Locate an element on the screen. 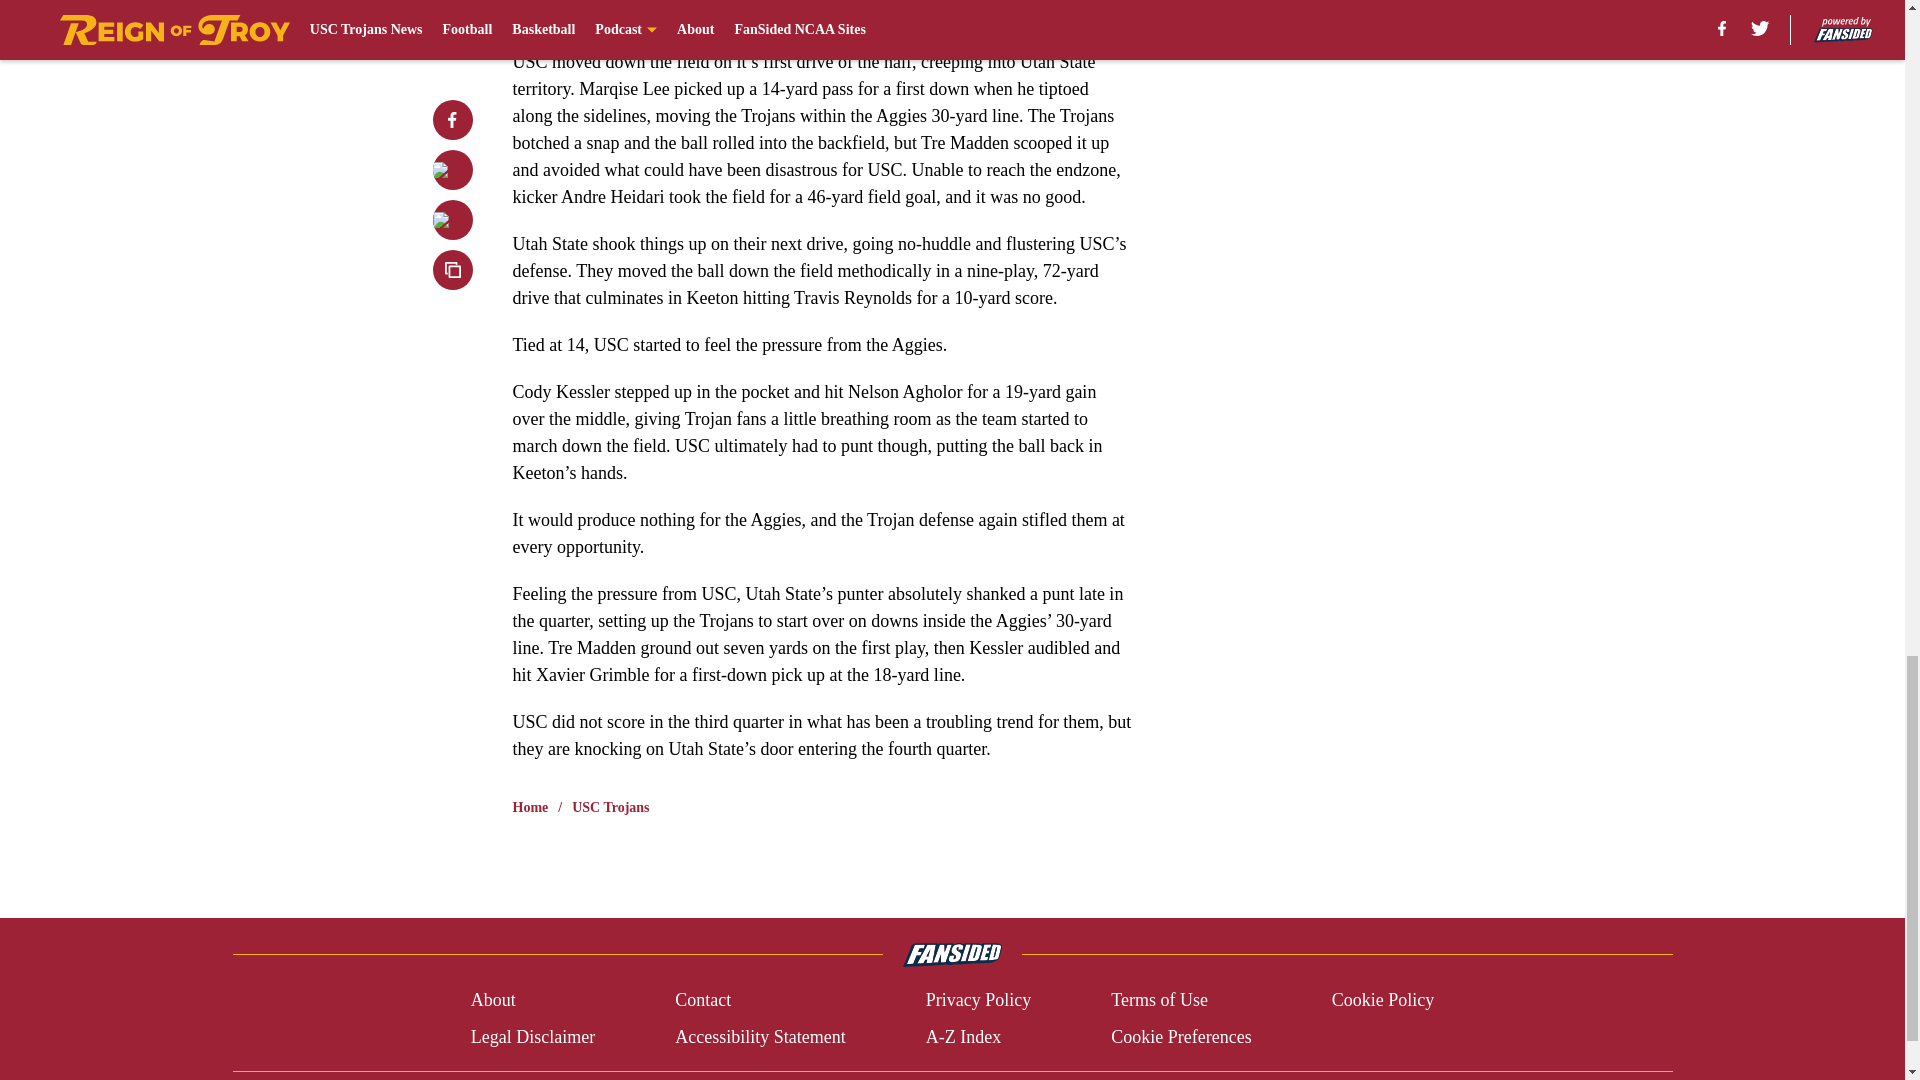 The width and height of the screenshot is (1920, 1080). Legal Disclaimer is located at coordinates (532, 1036).